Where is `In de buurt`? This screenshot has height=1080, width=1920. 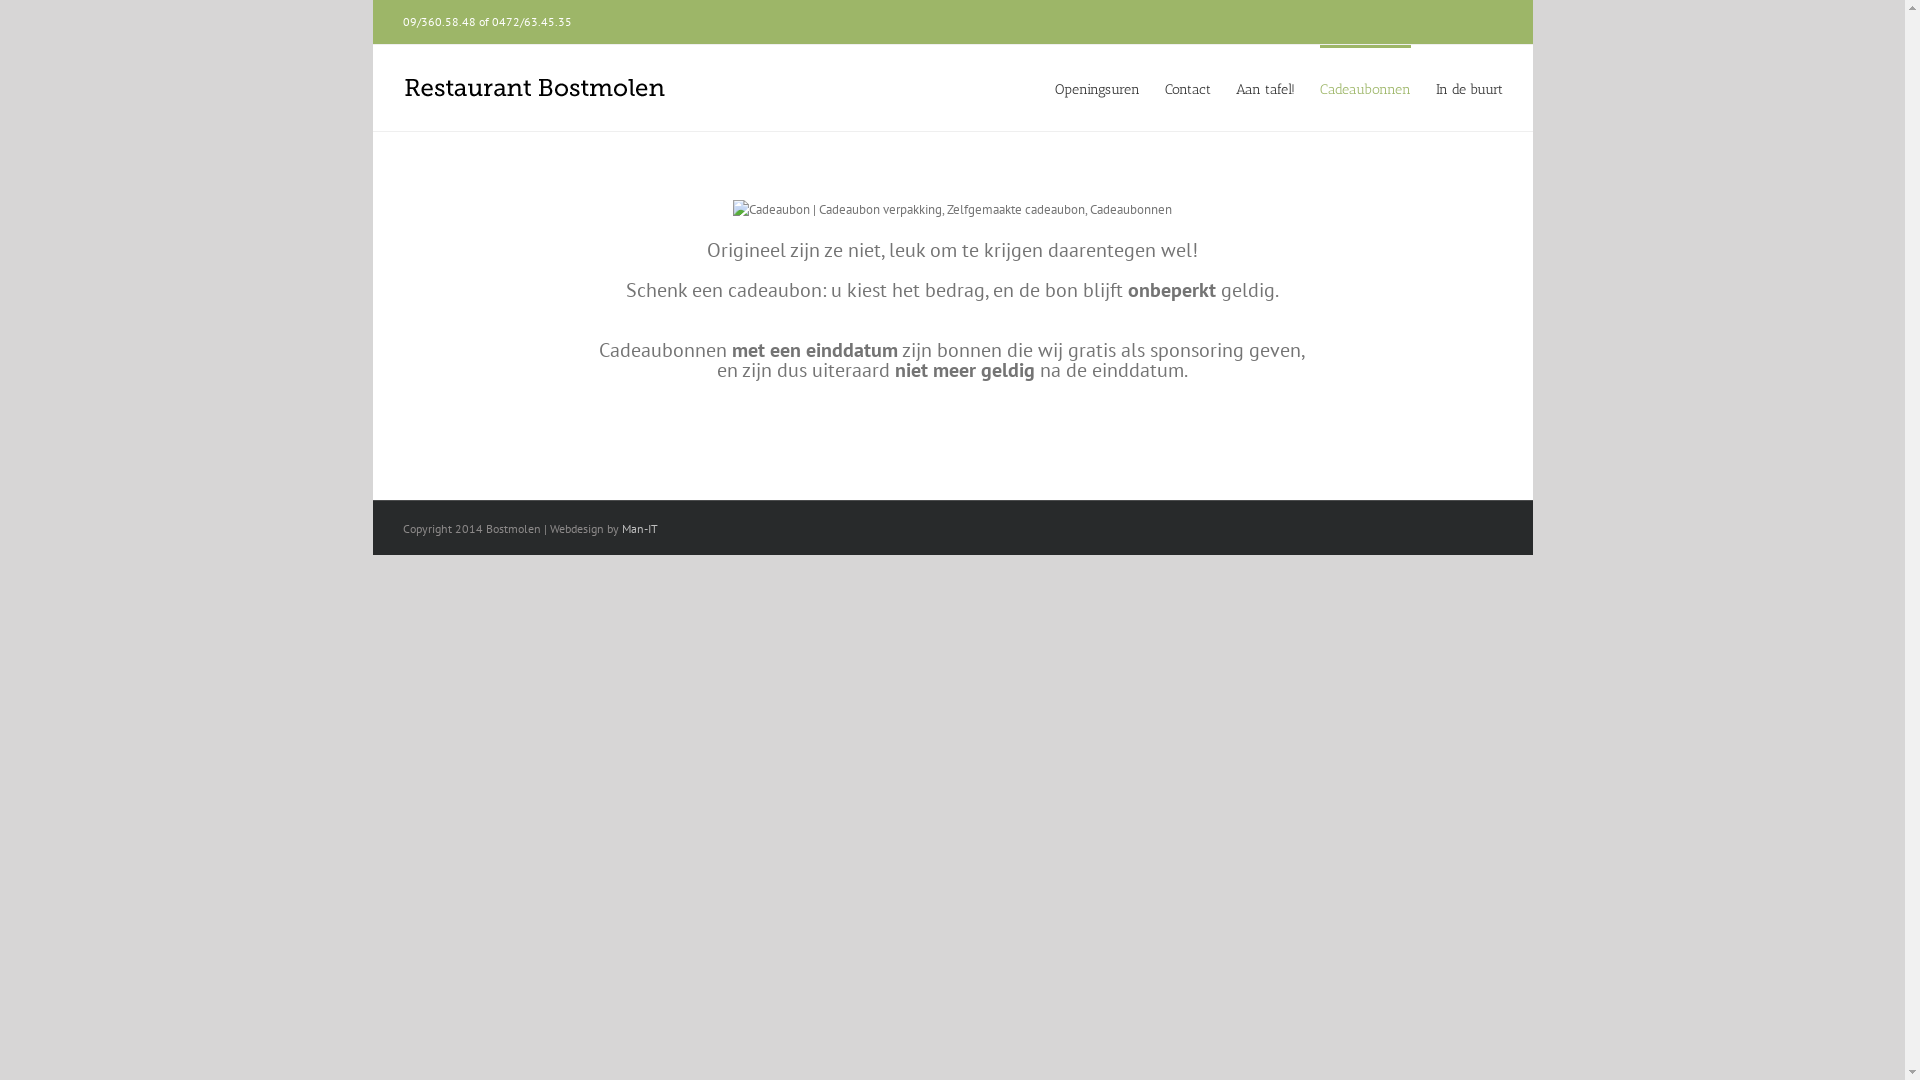
In de buurt is located at coordinates (1470, 88).